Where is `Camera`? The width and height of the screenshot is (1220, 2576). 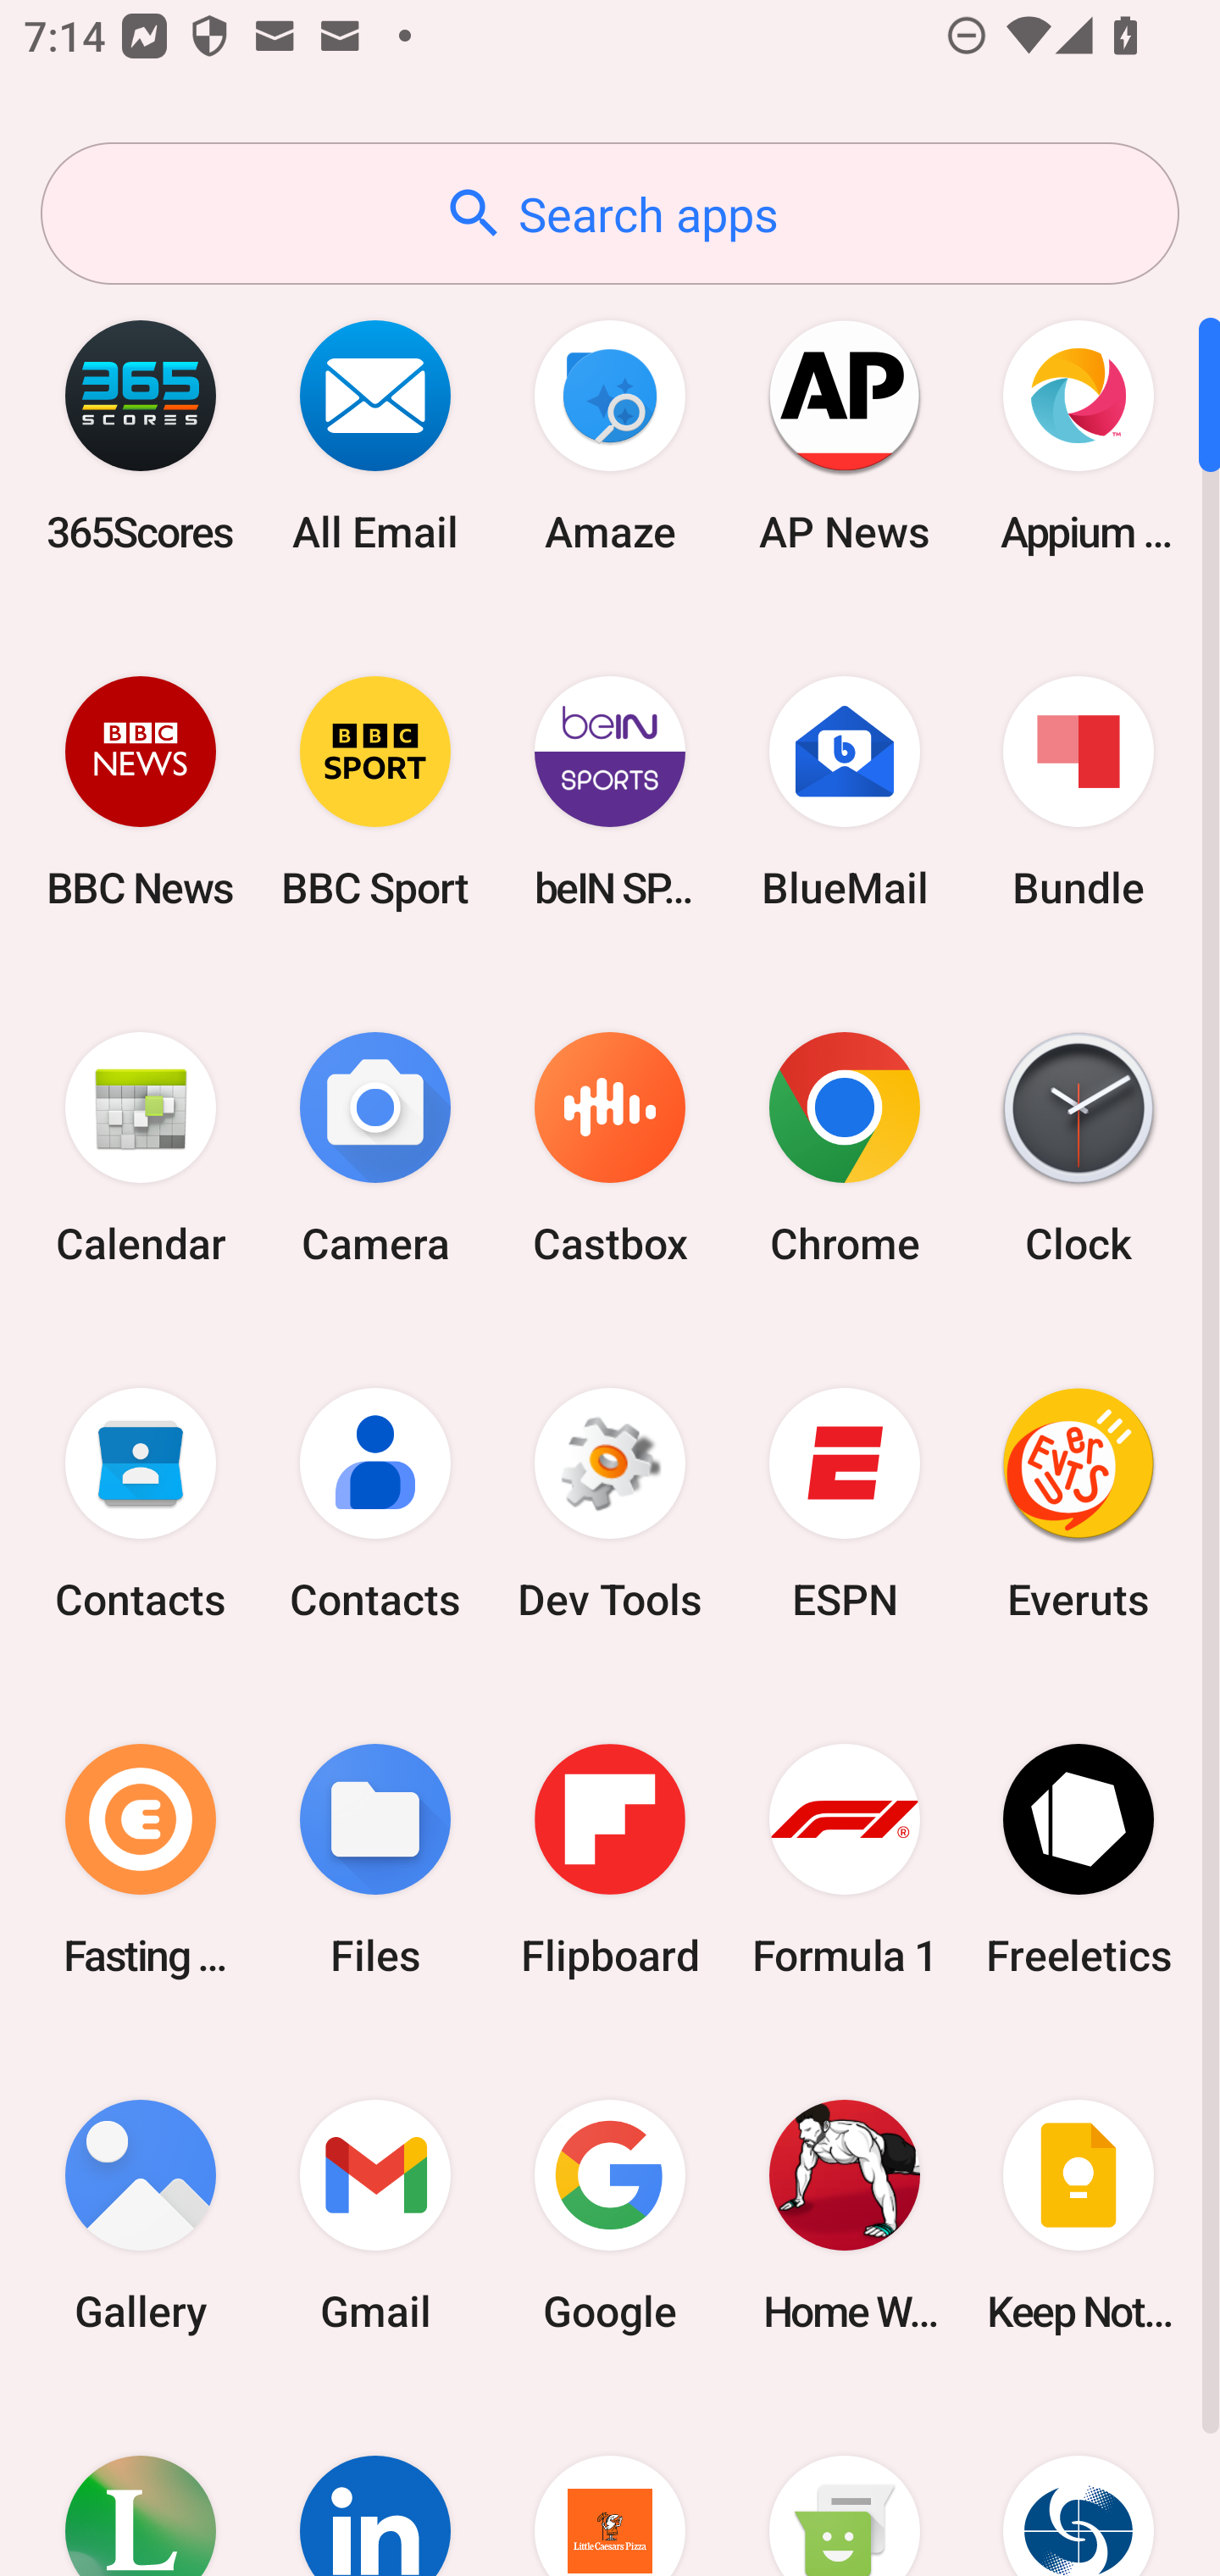
Camera is located at coordinates (375, 1149).